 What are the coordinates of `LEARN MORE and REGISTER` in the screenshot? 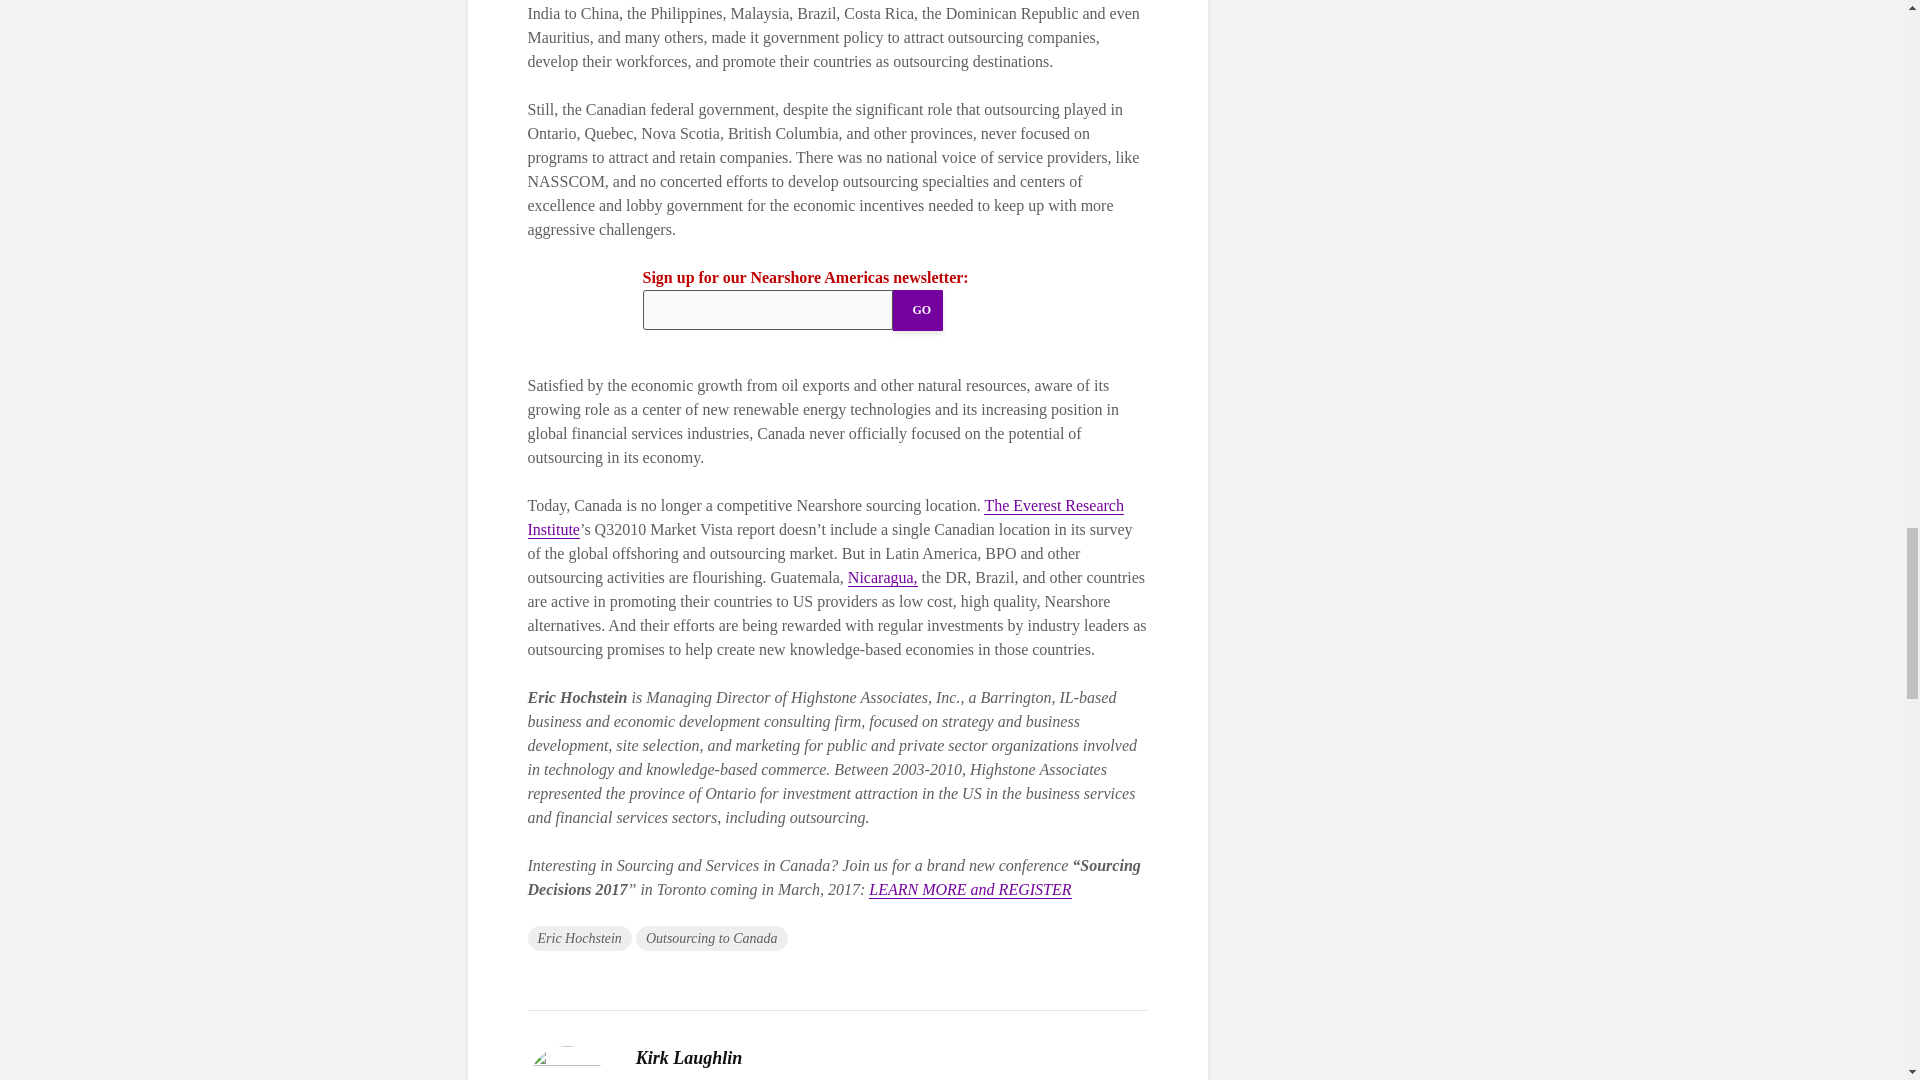 It's located at (970, 890).